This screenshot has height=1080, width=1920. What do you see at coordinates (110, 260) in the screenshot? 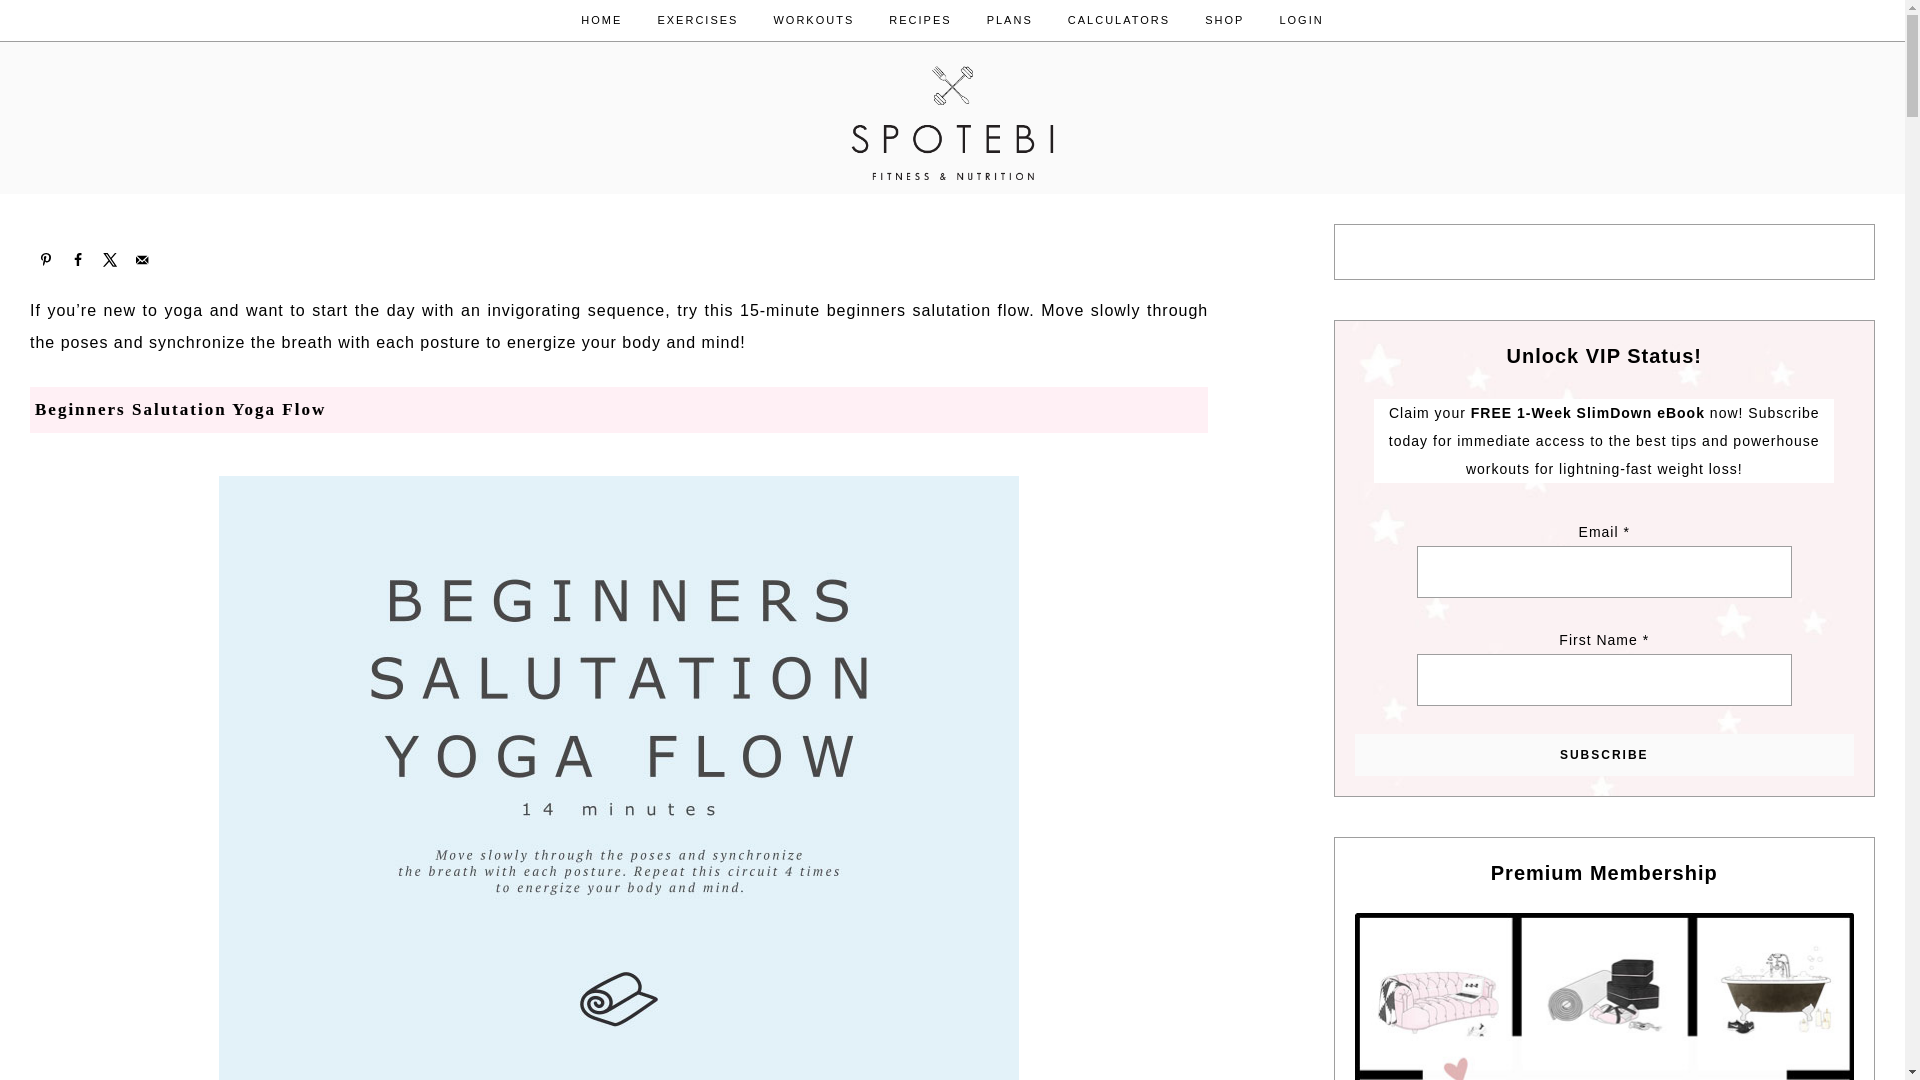
I see `Share on X` at bounding box center [110, 260].